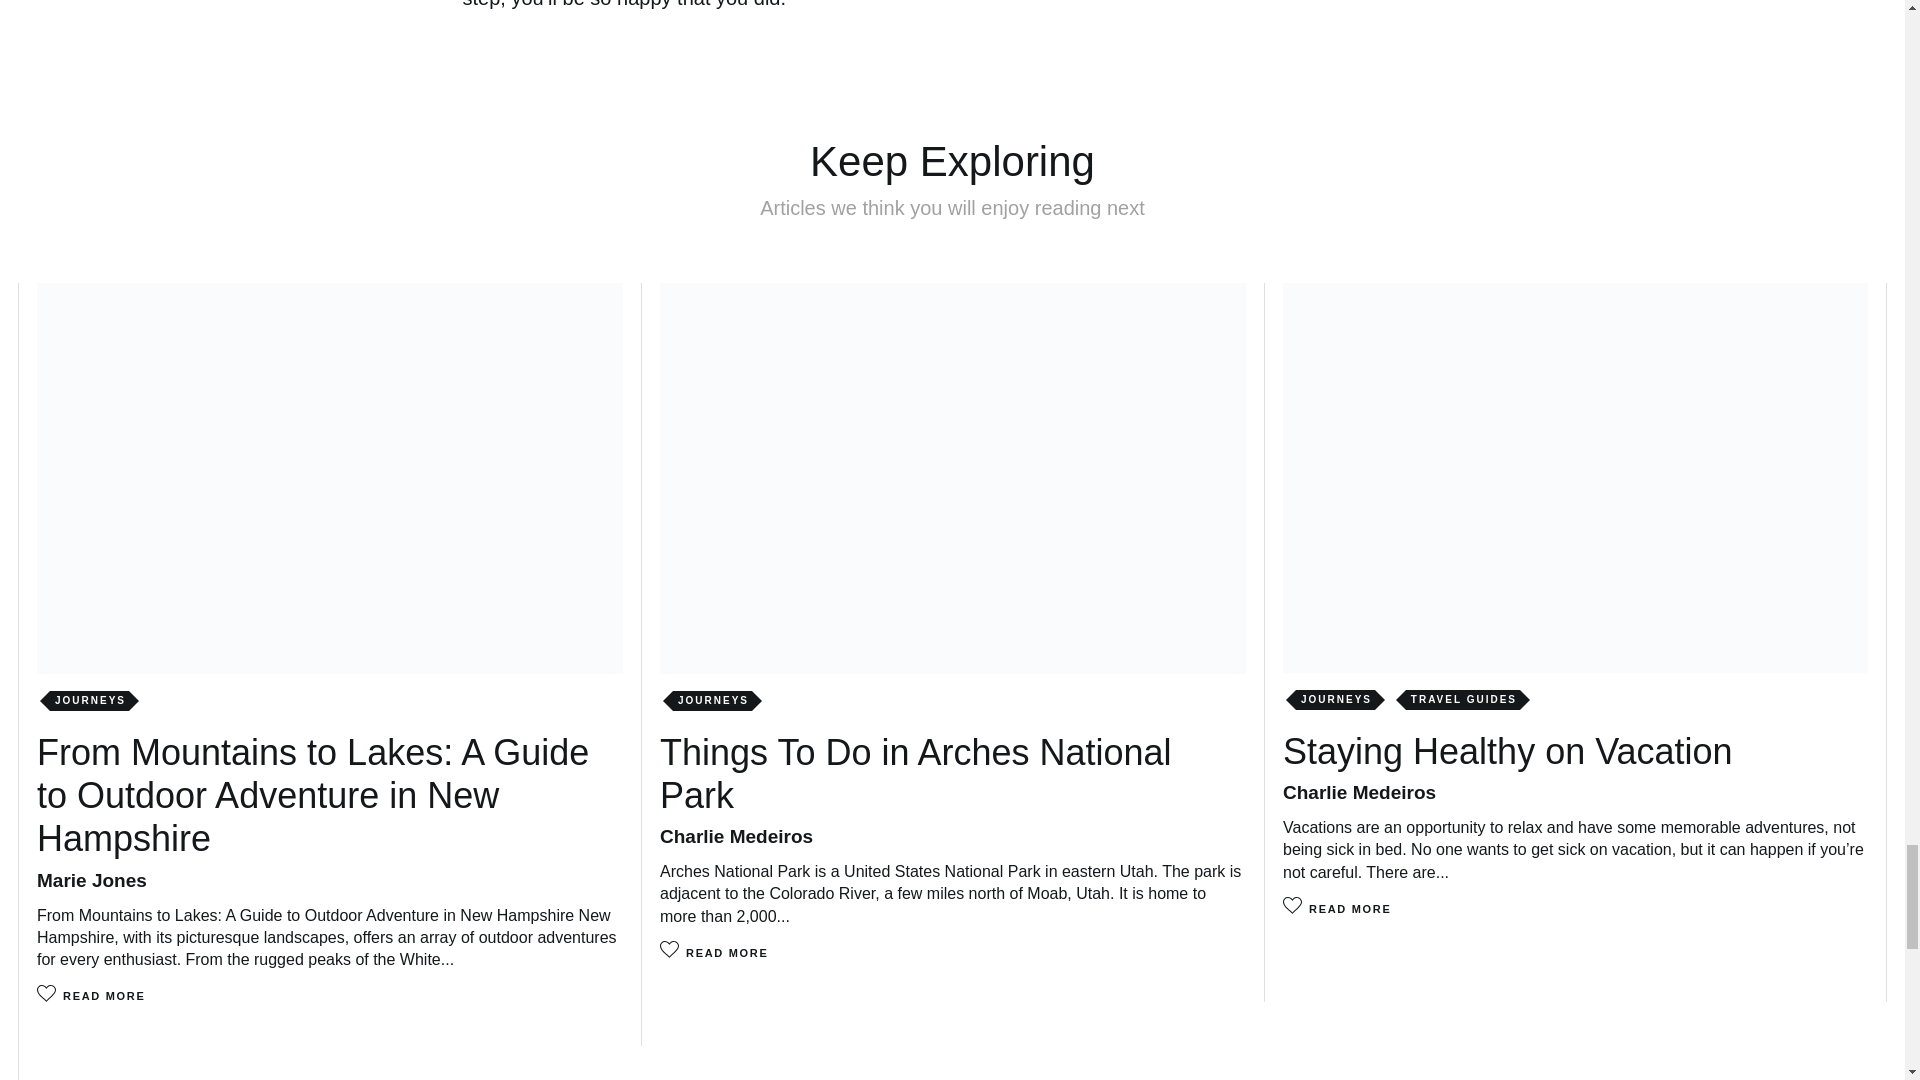 The width and height of the screenshot is (1920, 1080). What do you see at coordinates (88, 700) in the screenshot?
I see `JOURNEYS` at bounding box center [88, 700].